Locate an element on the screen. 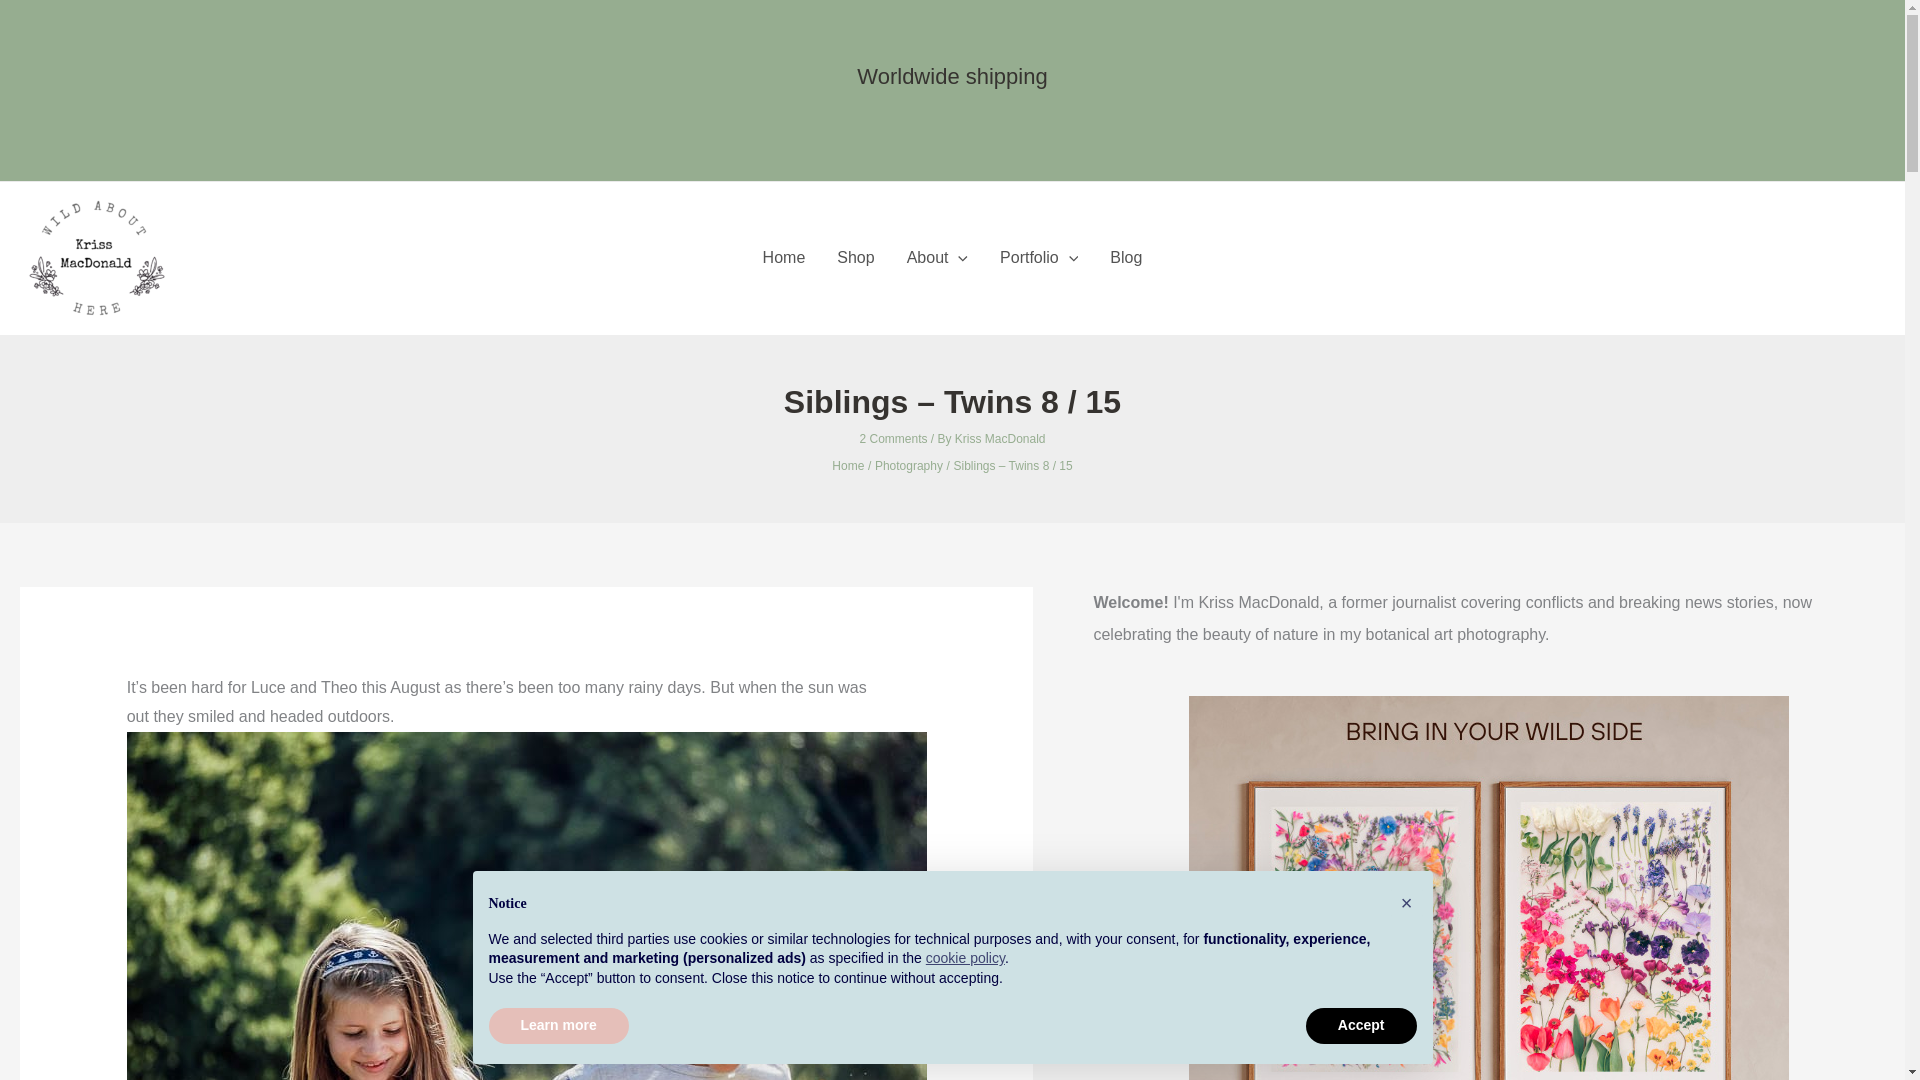  Home is located at coordinates (784, 258).